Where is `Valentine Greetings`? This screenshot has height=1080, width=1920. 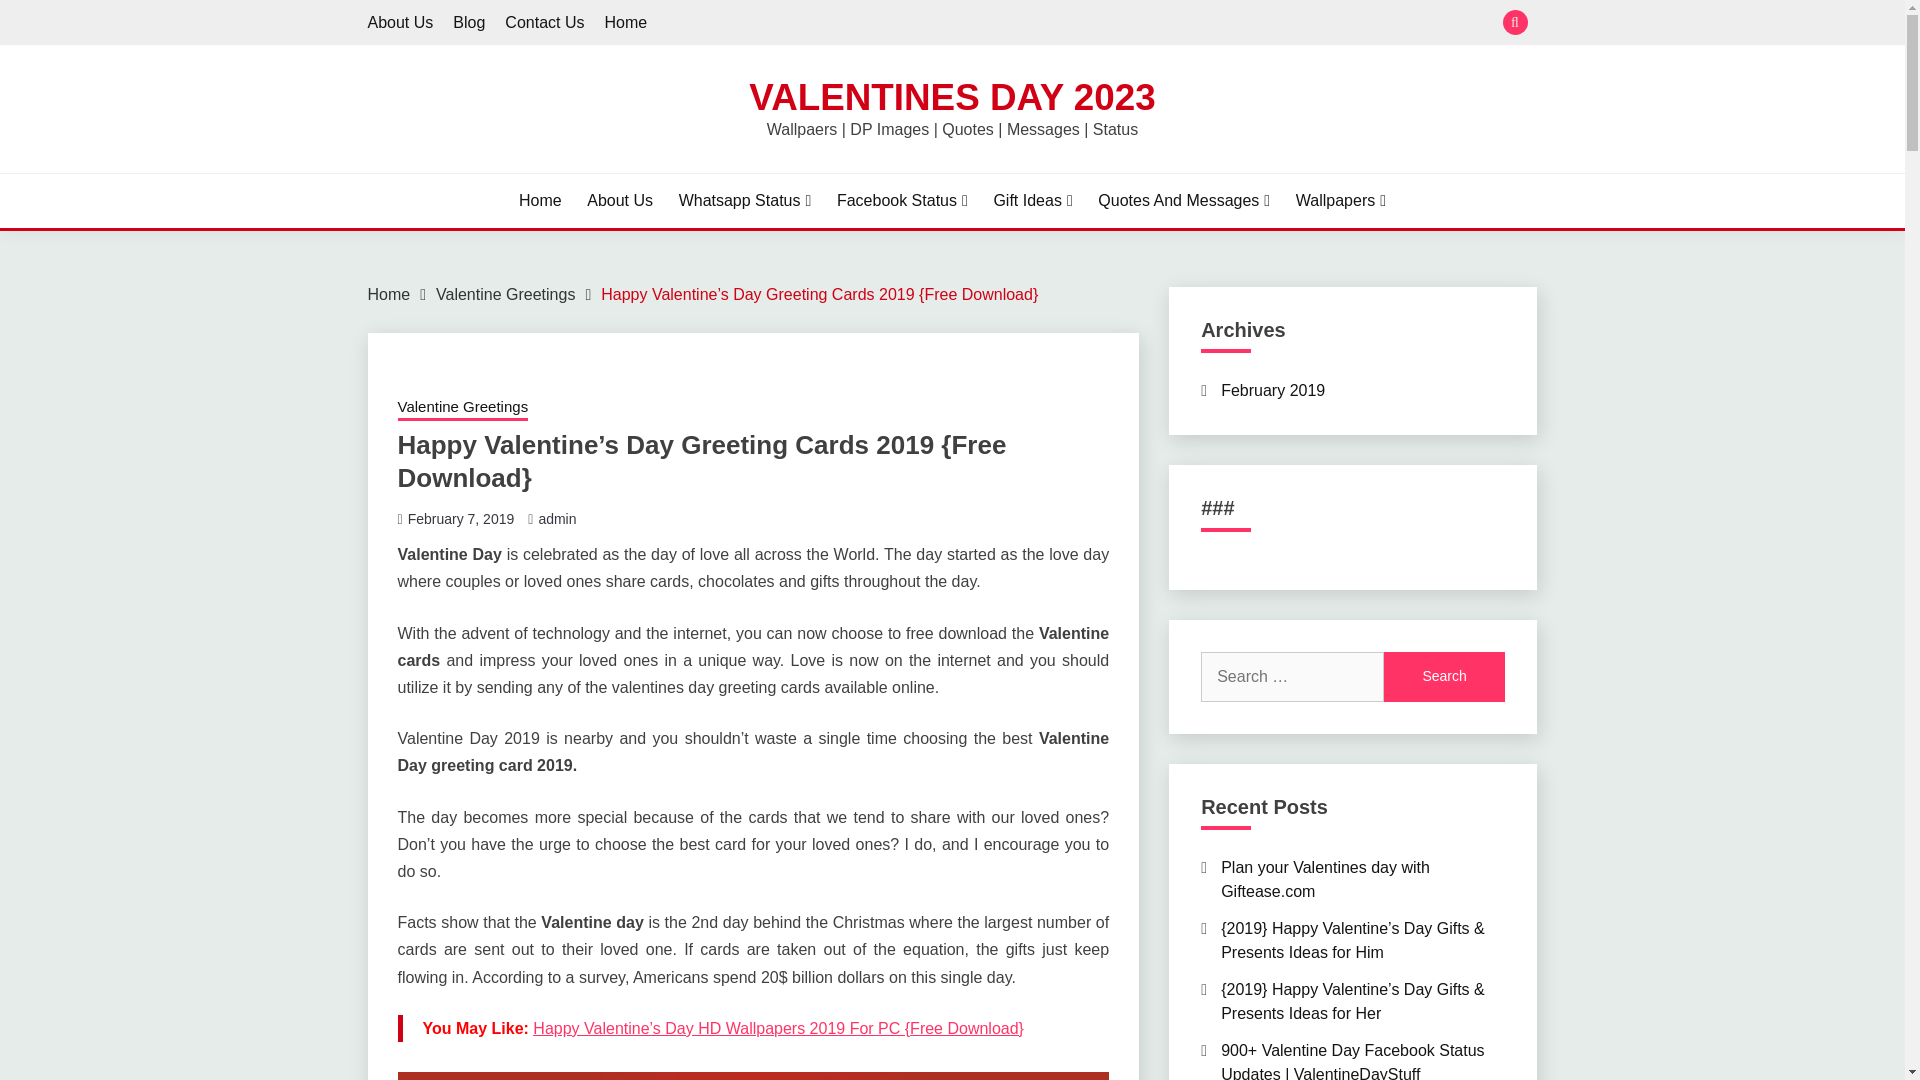 Valentine Greetings is located at coordinates (463, 409).